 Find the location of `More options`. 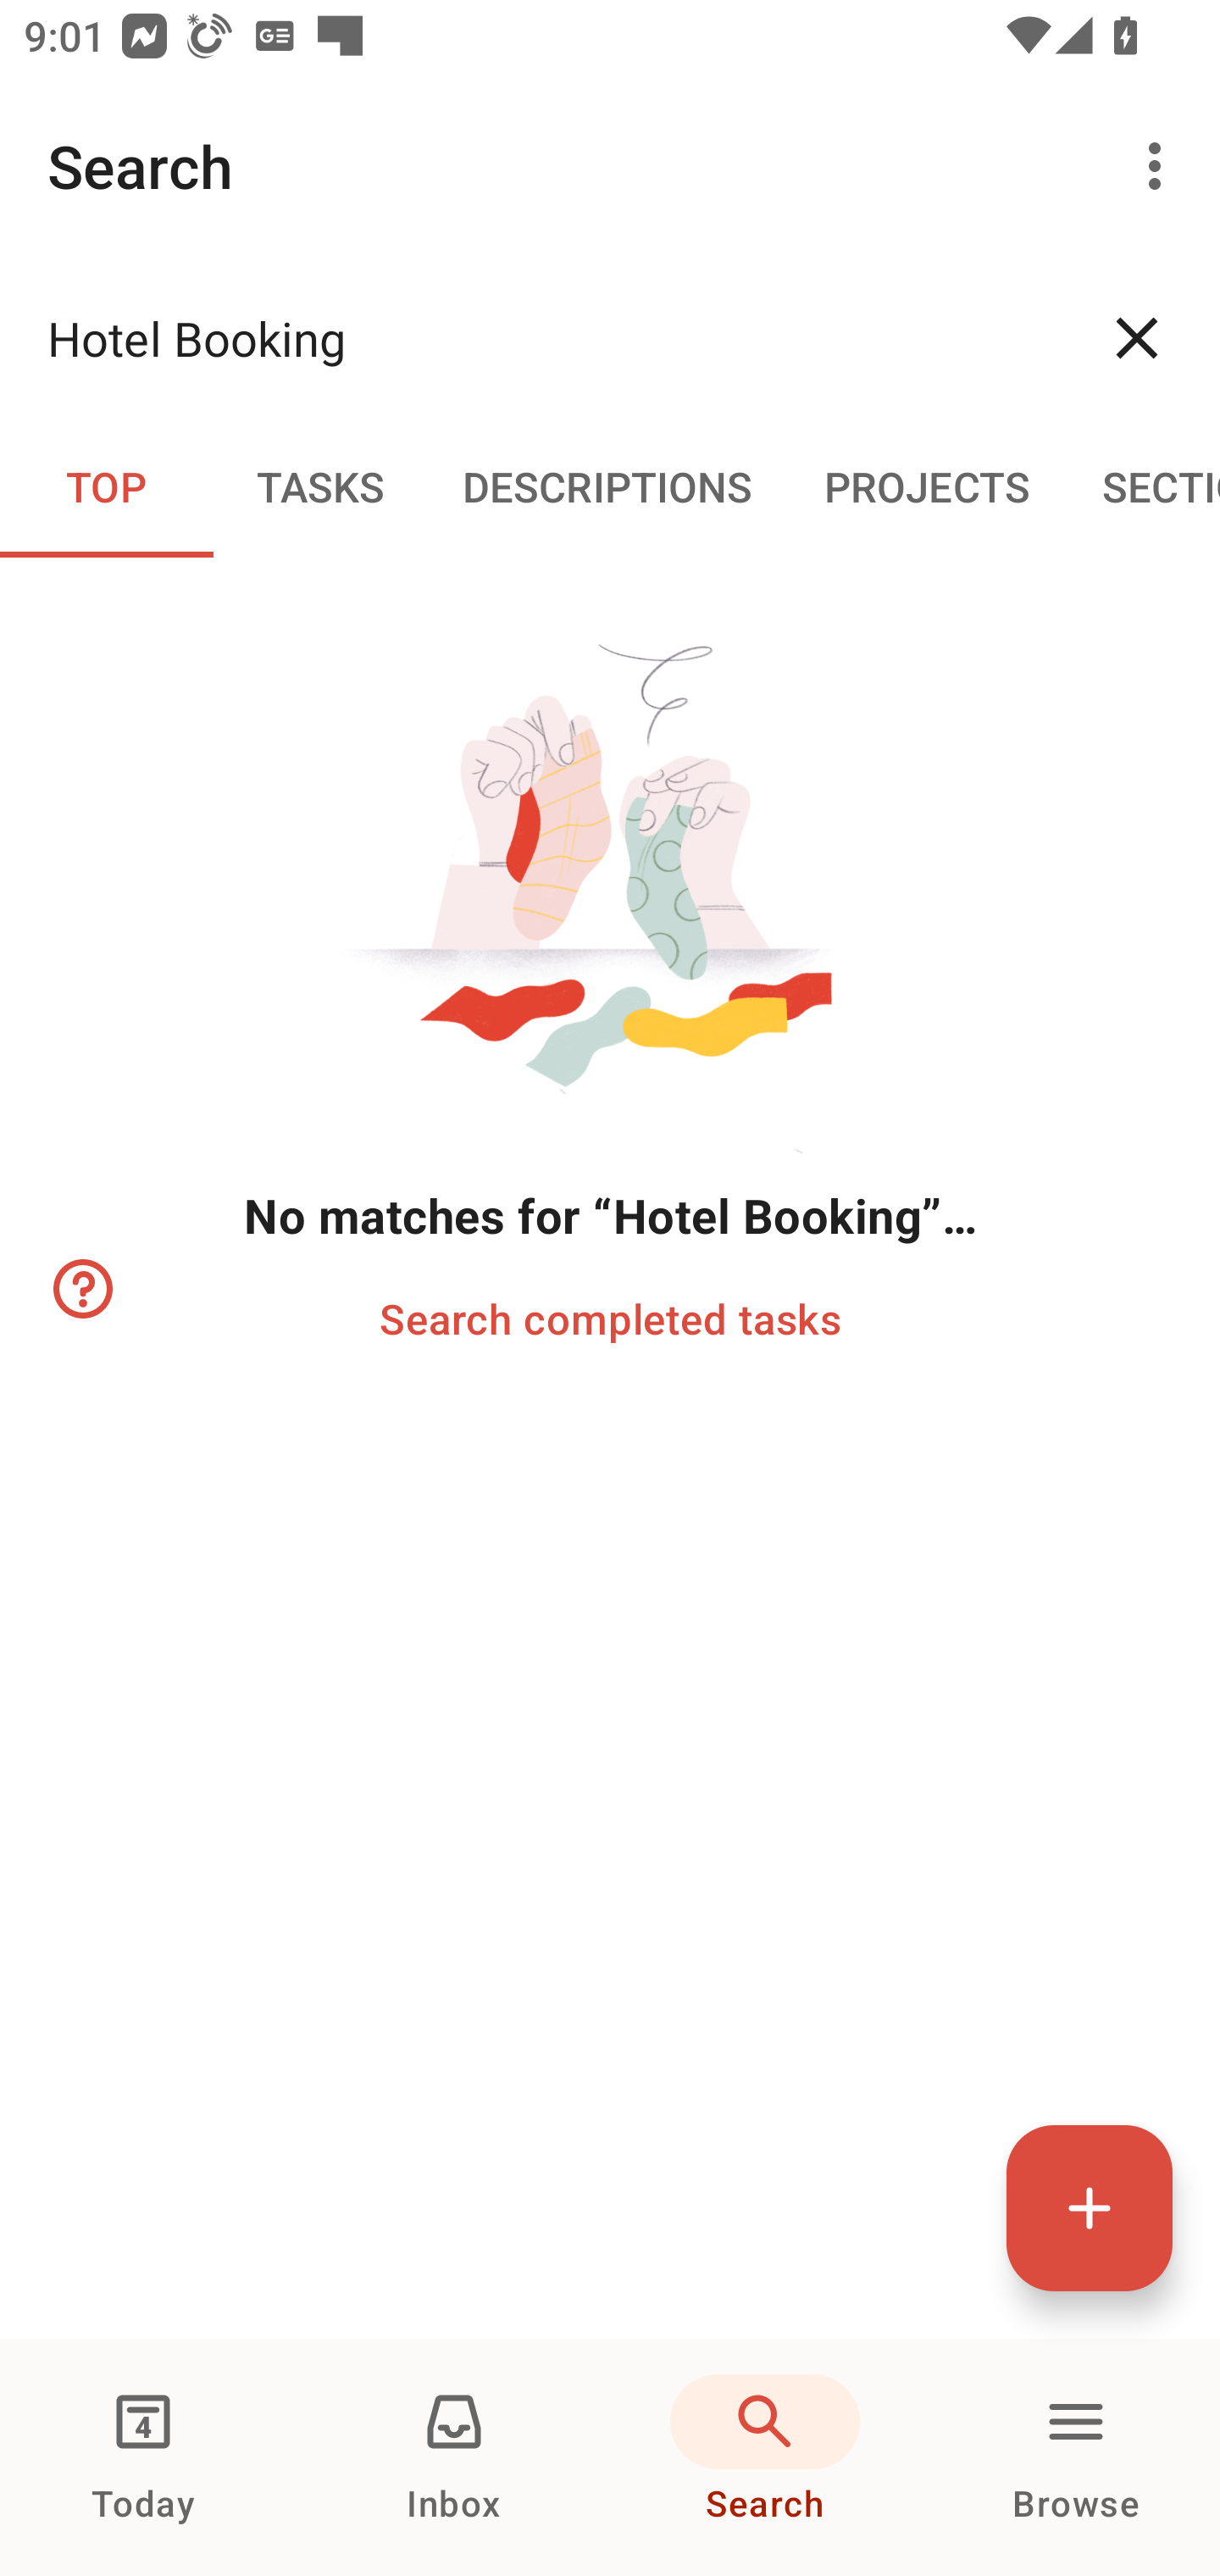

More options is located at coordinates (1161, 166).